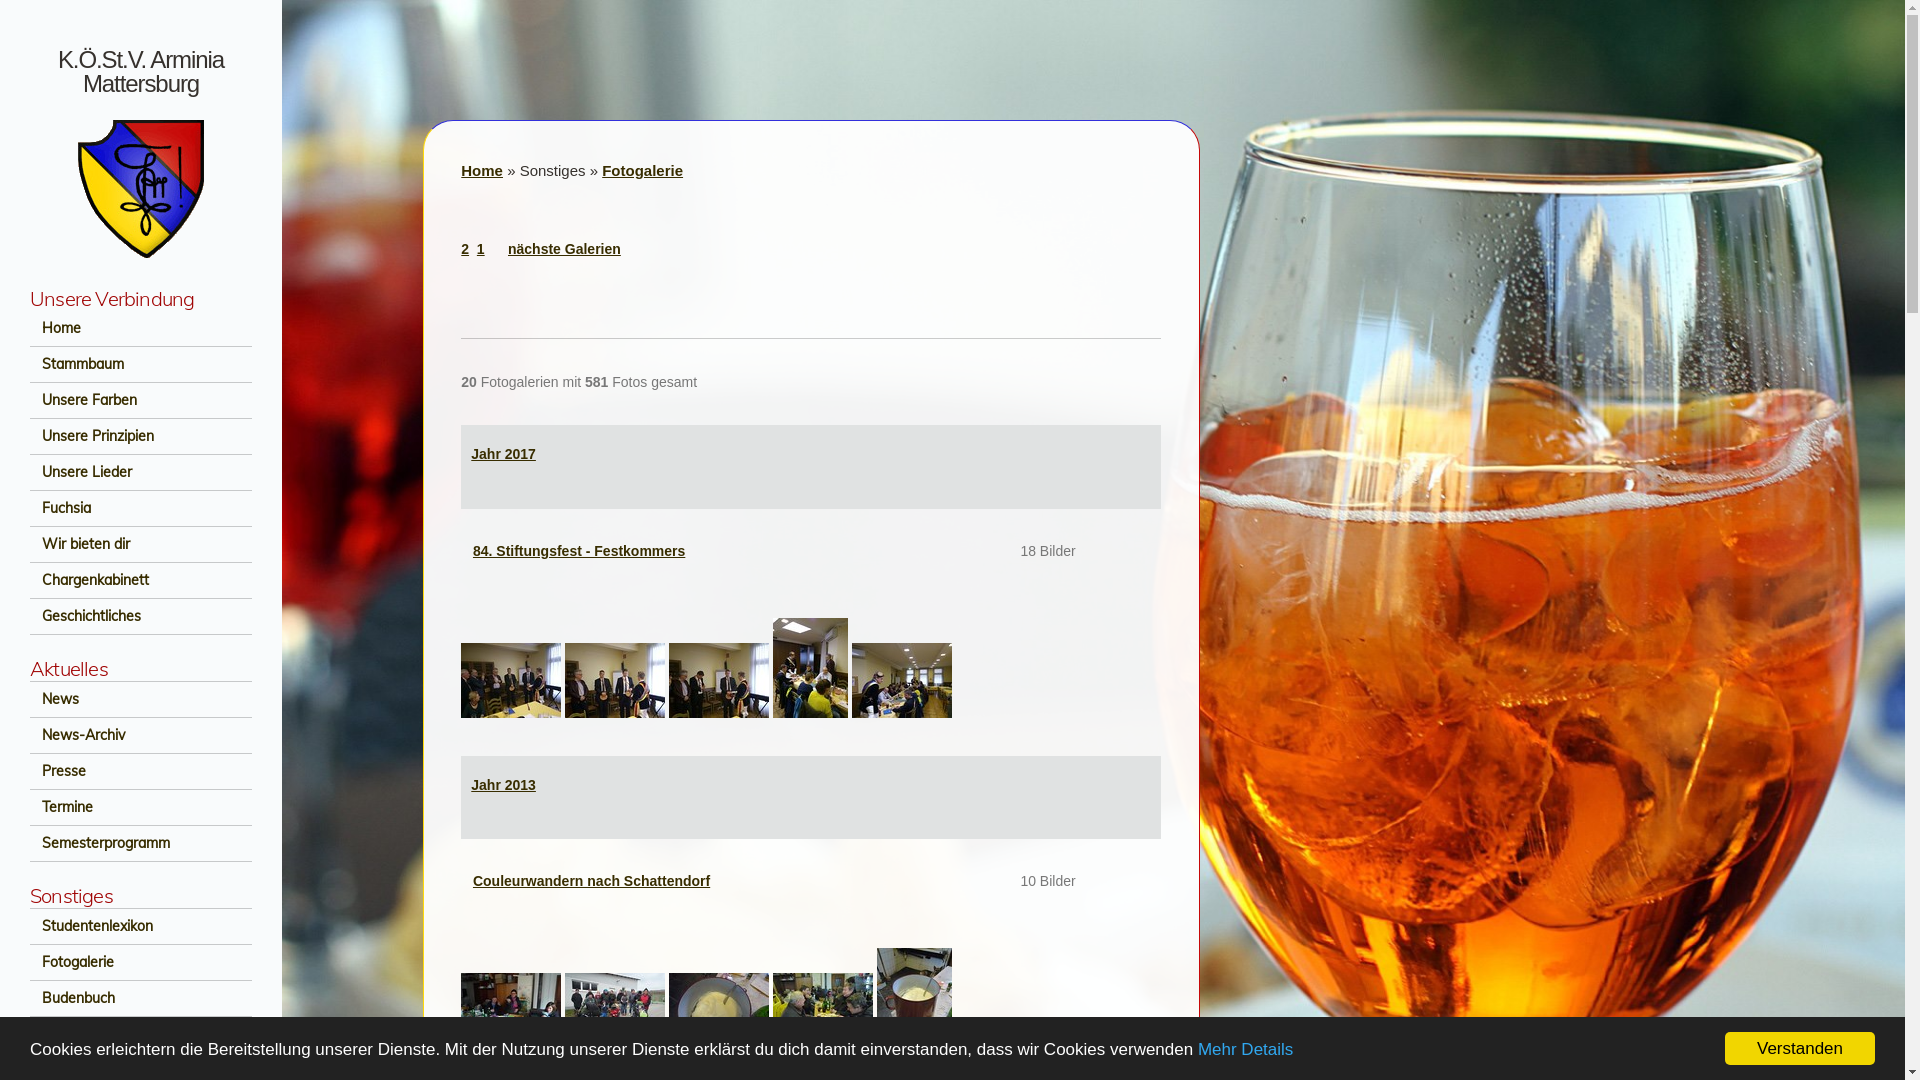 The height and width of the screenshot is (1080, 1920). What do you see at coordinates (141, 436) in the screenshot?
I see `   Unsere Prinzipien` at bounding box center [141, 436].